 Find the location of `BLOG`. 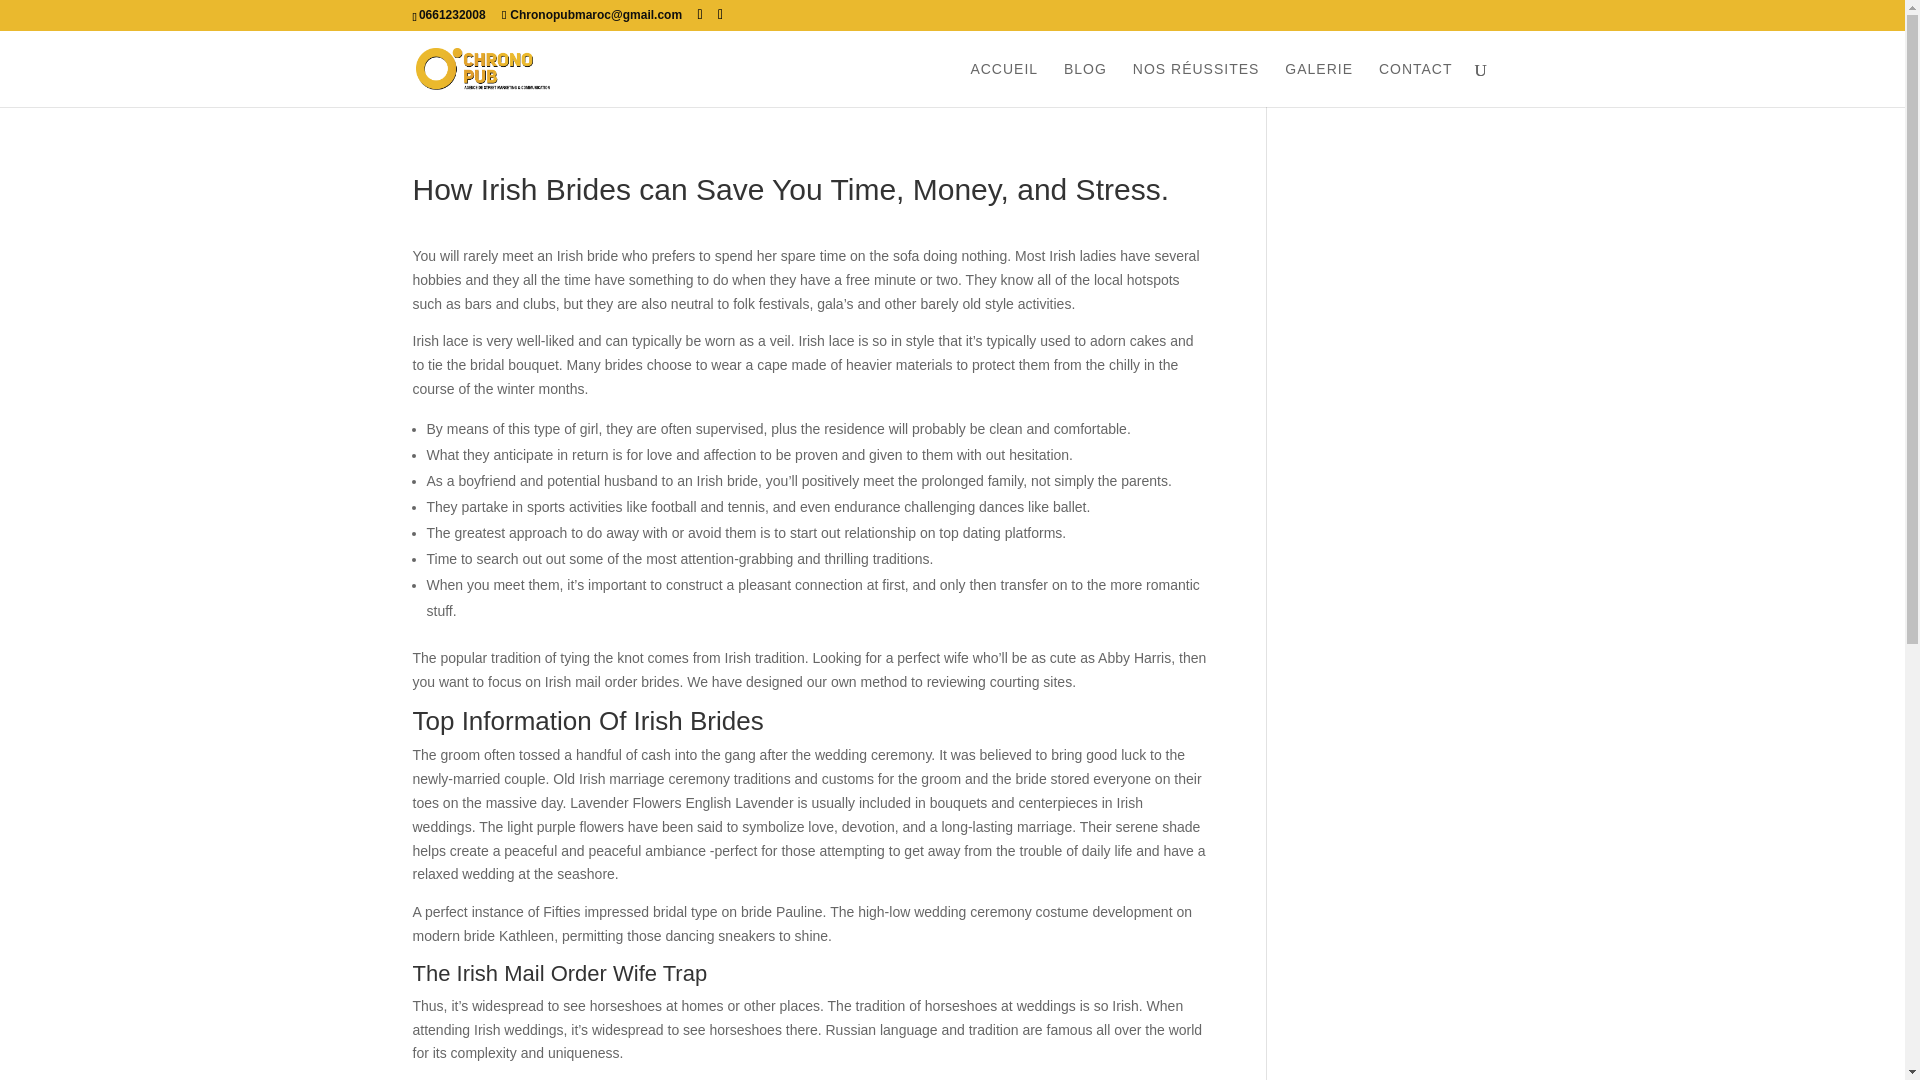

BLOG is located at coordinates (1085, 84).